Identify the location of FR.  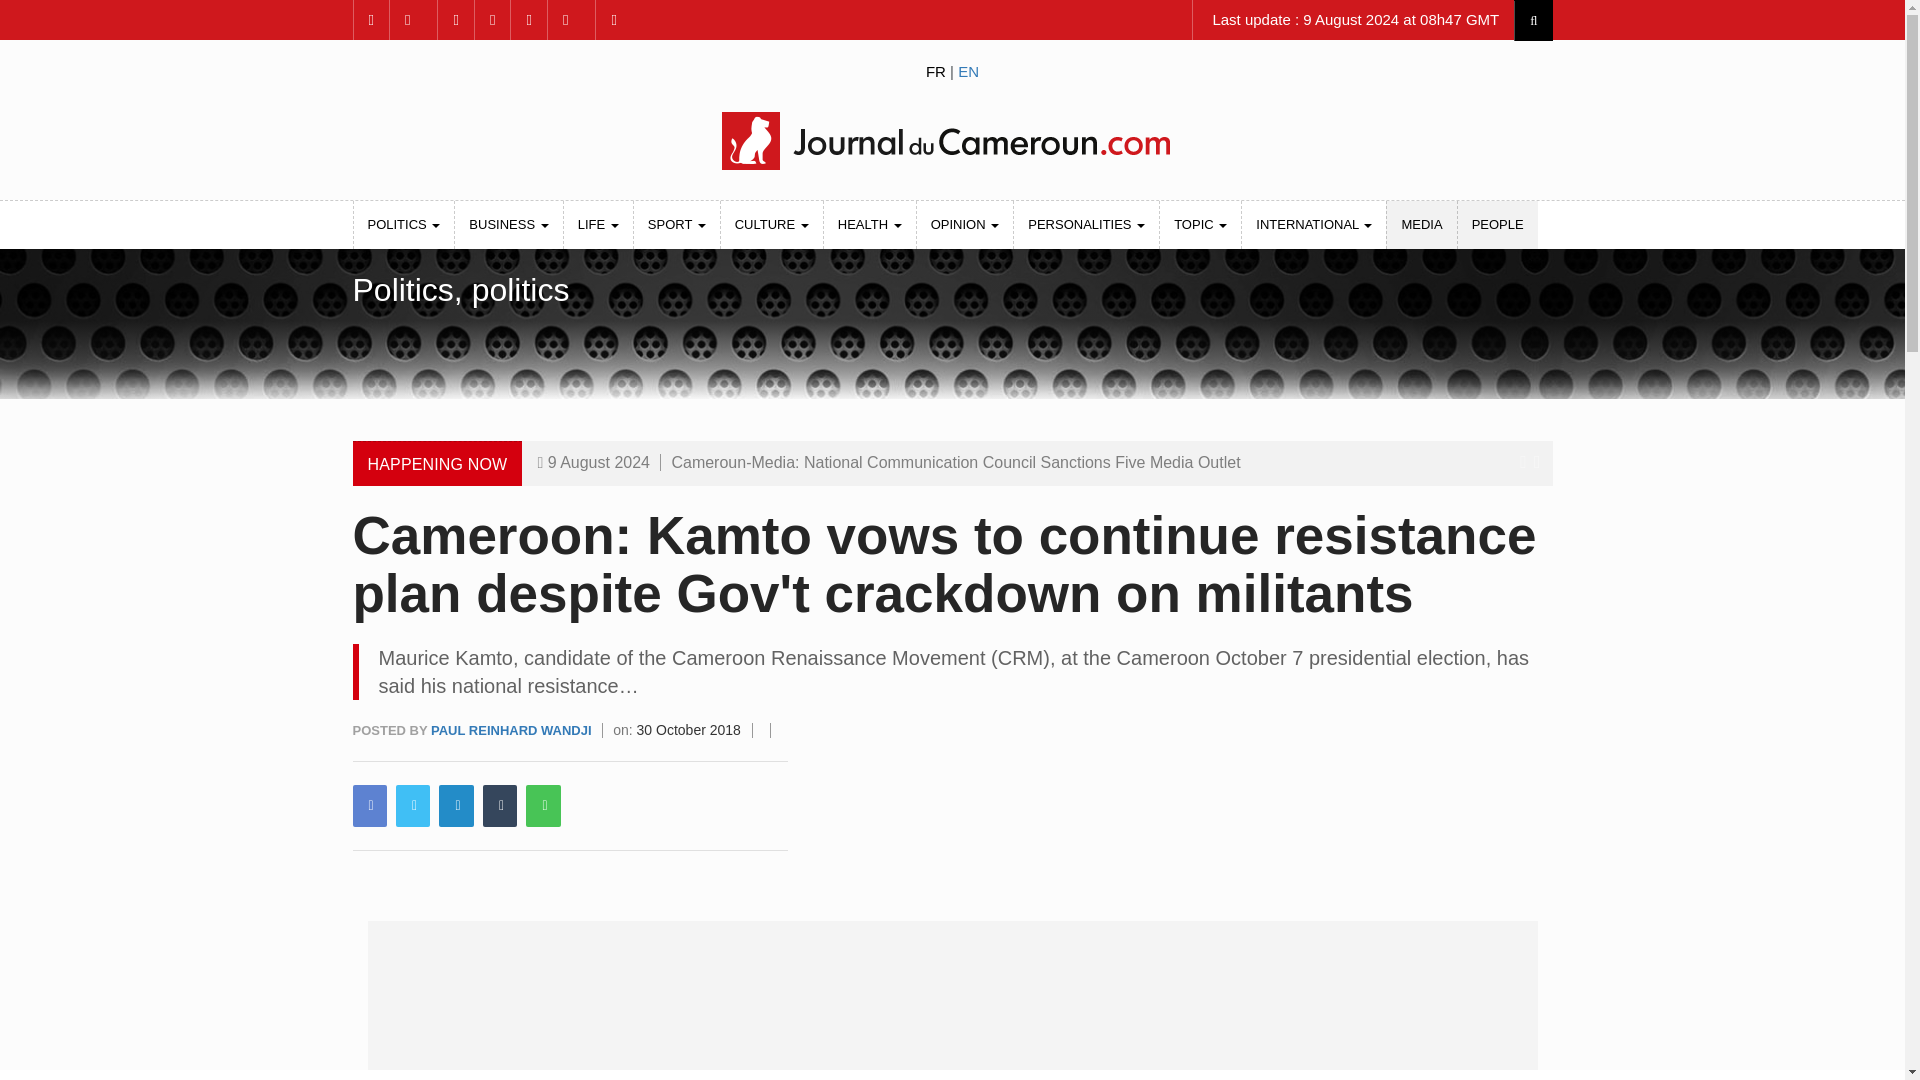
(936, 70).